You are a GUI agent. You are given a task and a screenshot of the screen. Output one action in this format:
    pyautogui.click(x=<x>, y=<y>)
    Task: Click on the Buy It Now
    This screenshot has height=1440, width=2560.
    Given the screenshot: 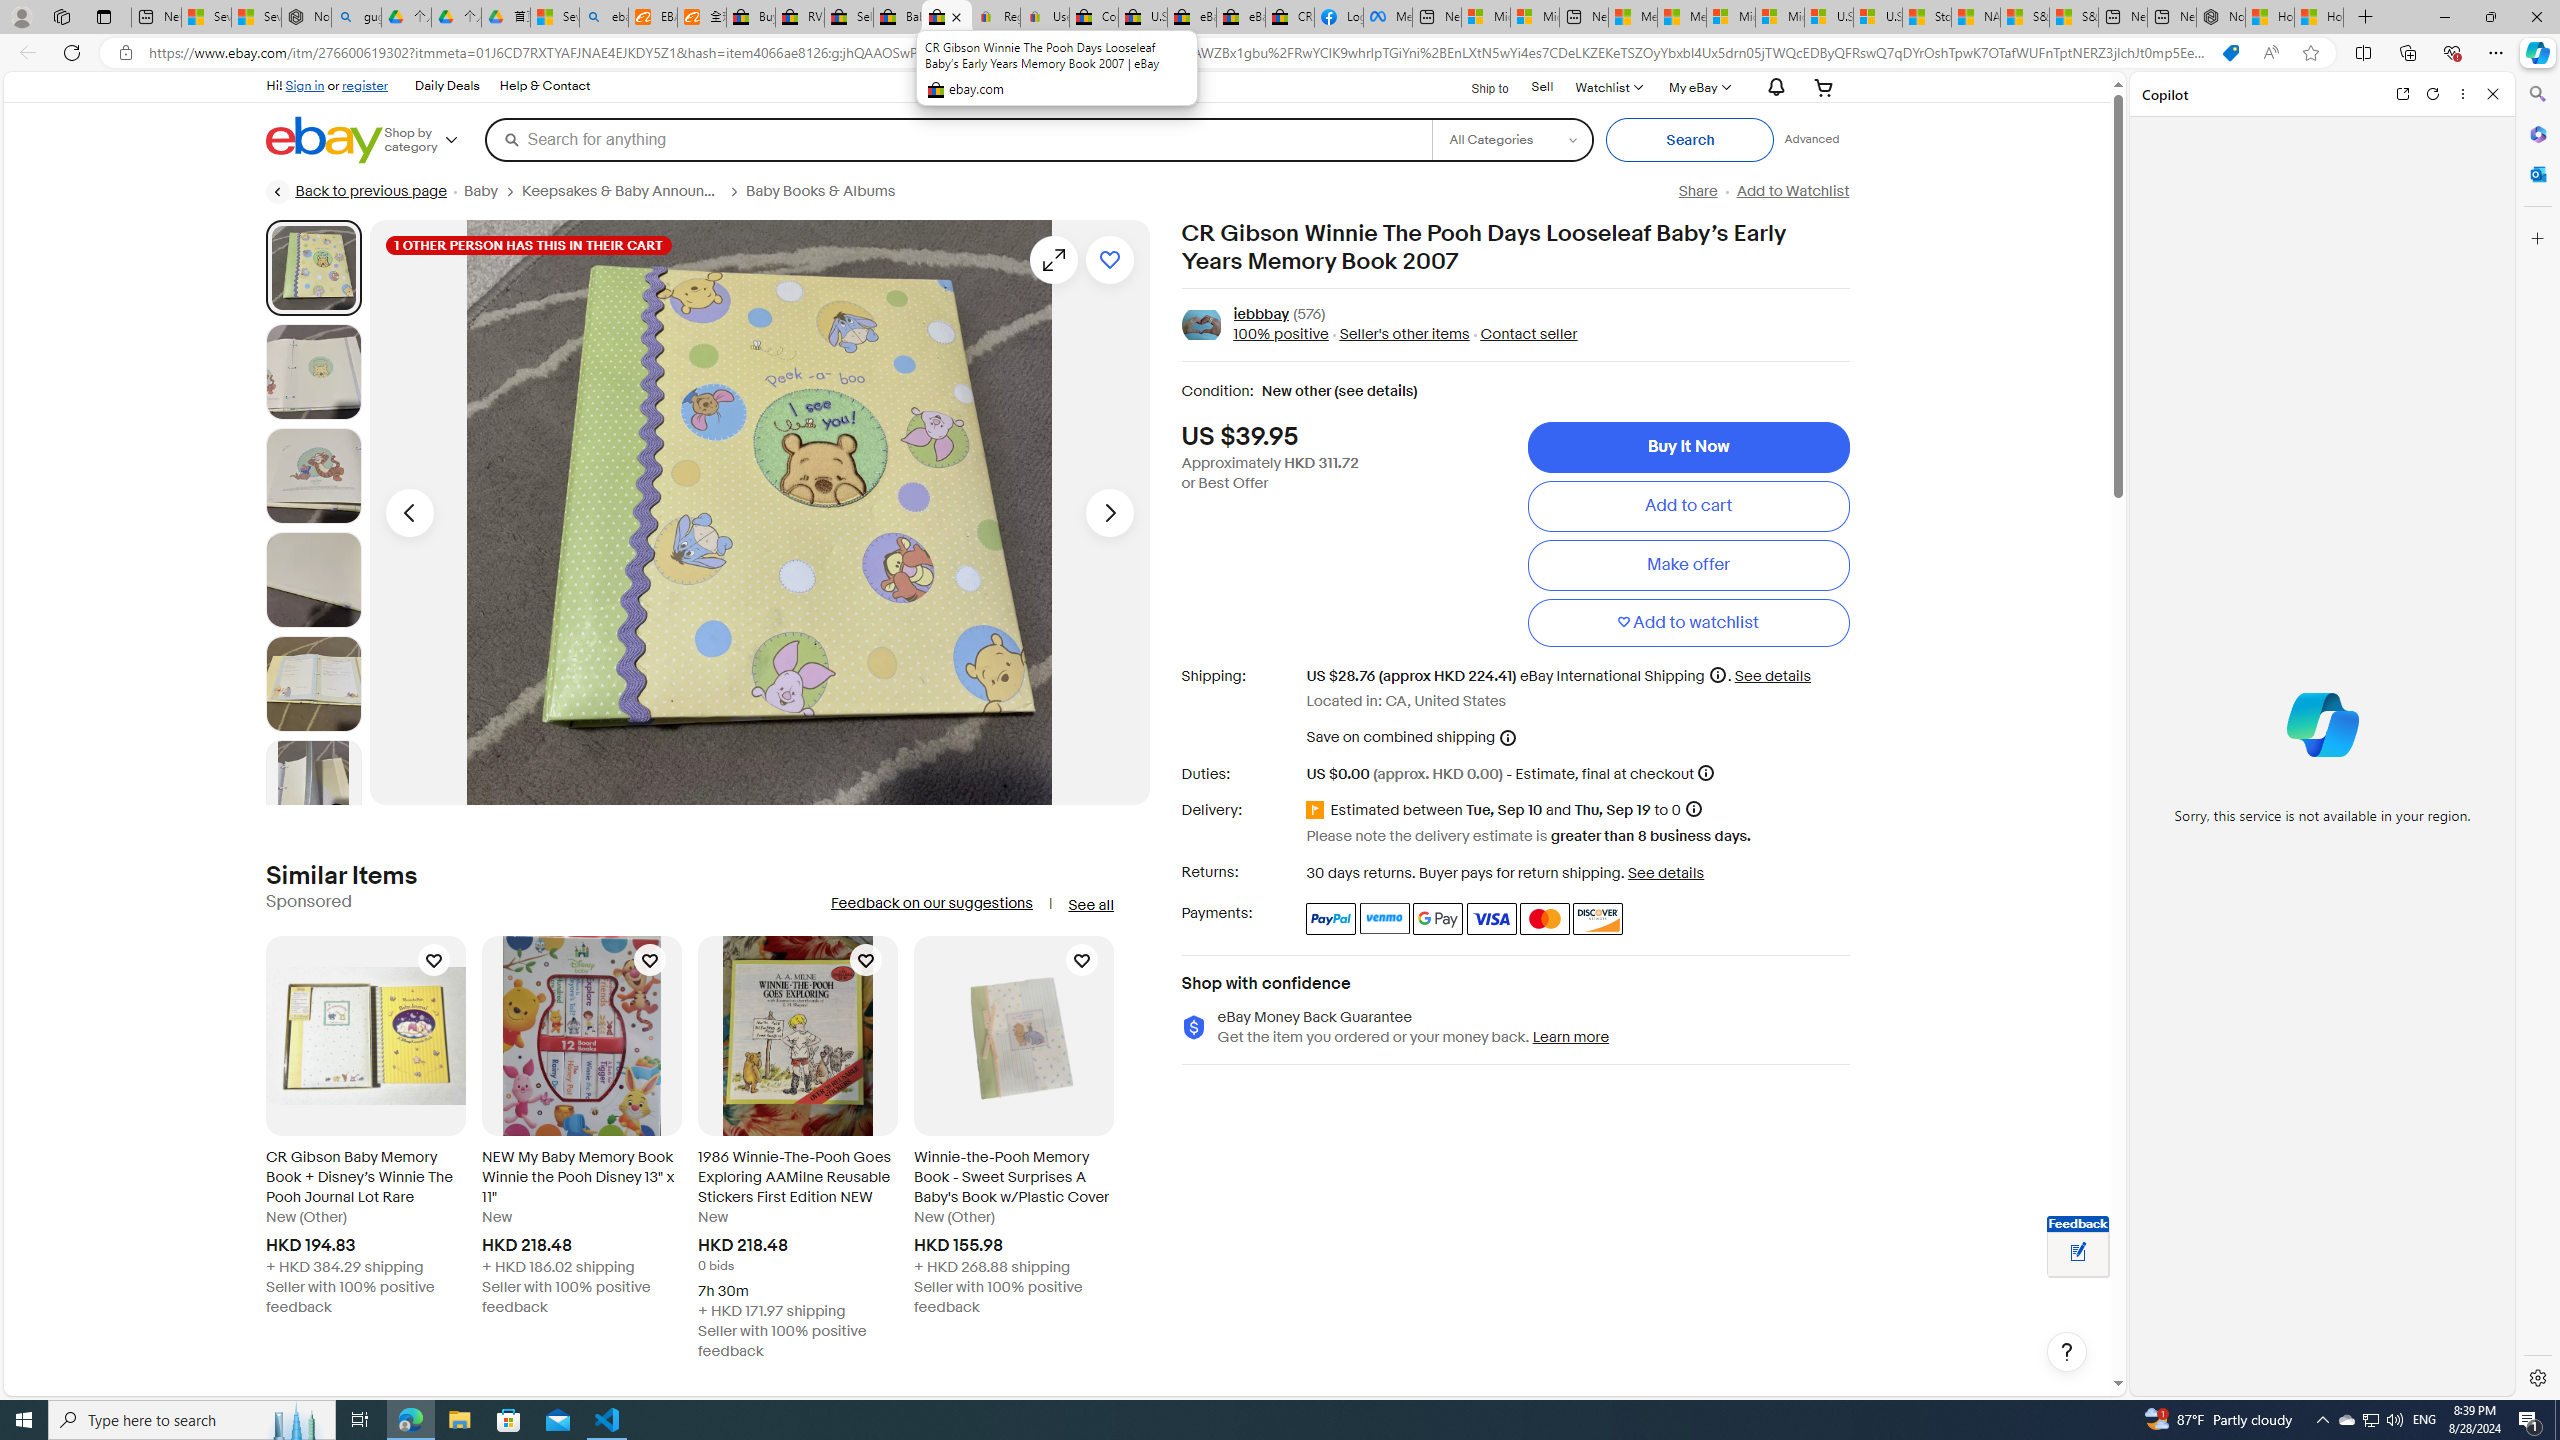 What is the action you would take?
    pyautogui.click(x=1688, y=446)
    